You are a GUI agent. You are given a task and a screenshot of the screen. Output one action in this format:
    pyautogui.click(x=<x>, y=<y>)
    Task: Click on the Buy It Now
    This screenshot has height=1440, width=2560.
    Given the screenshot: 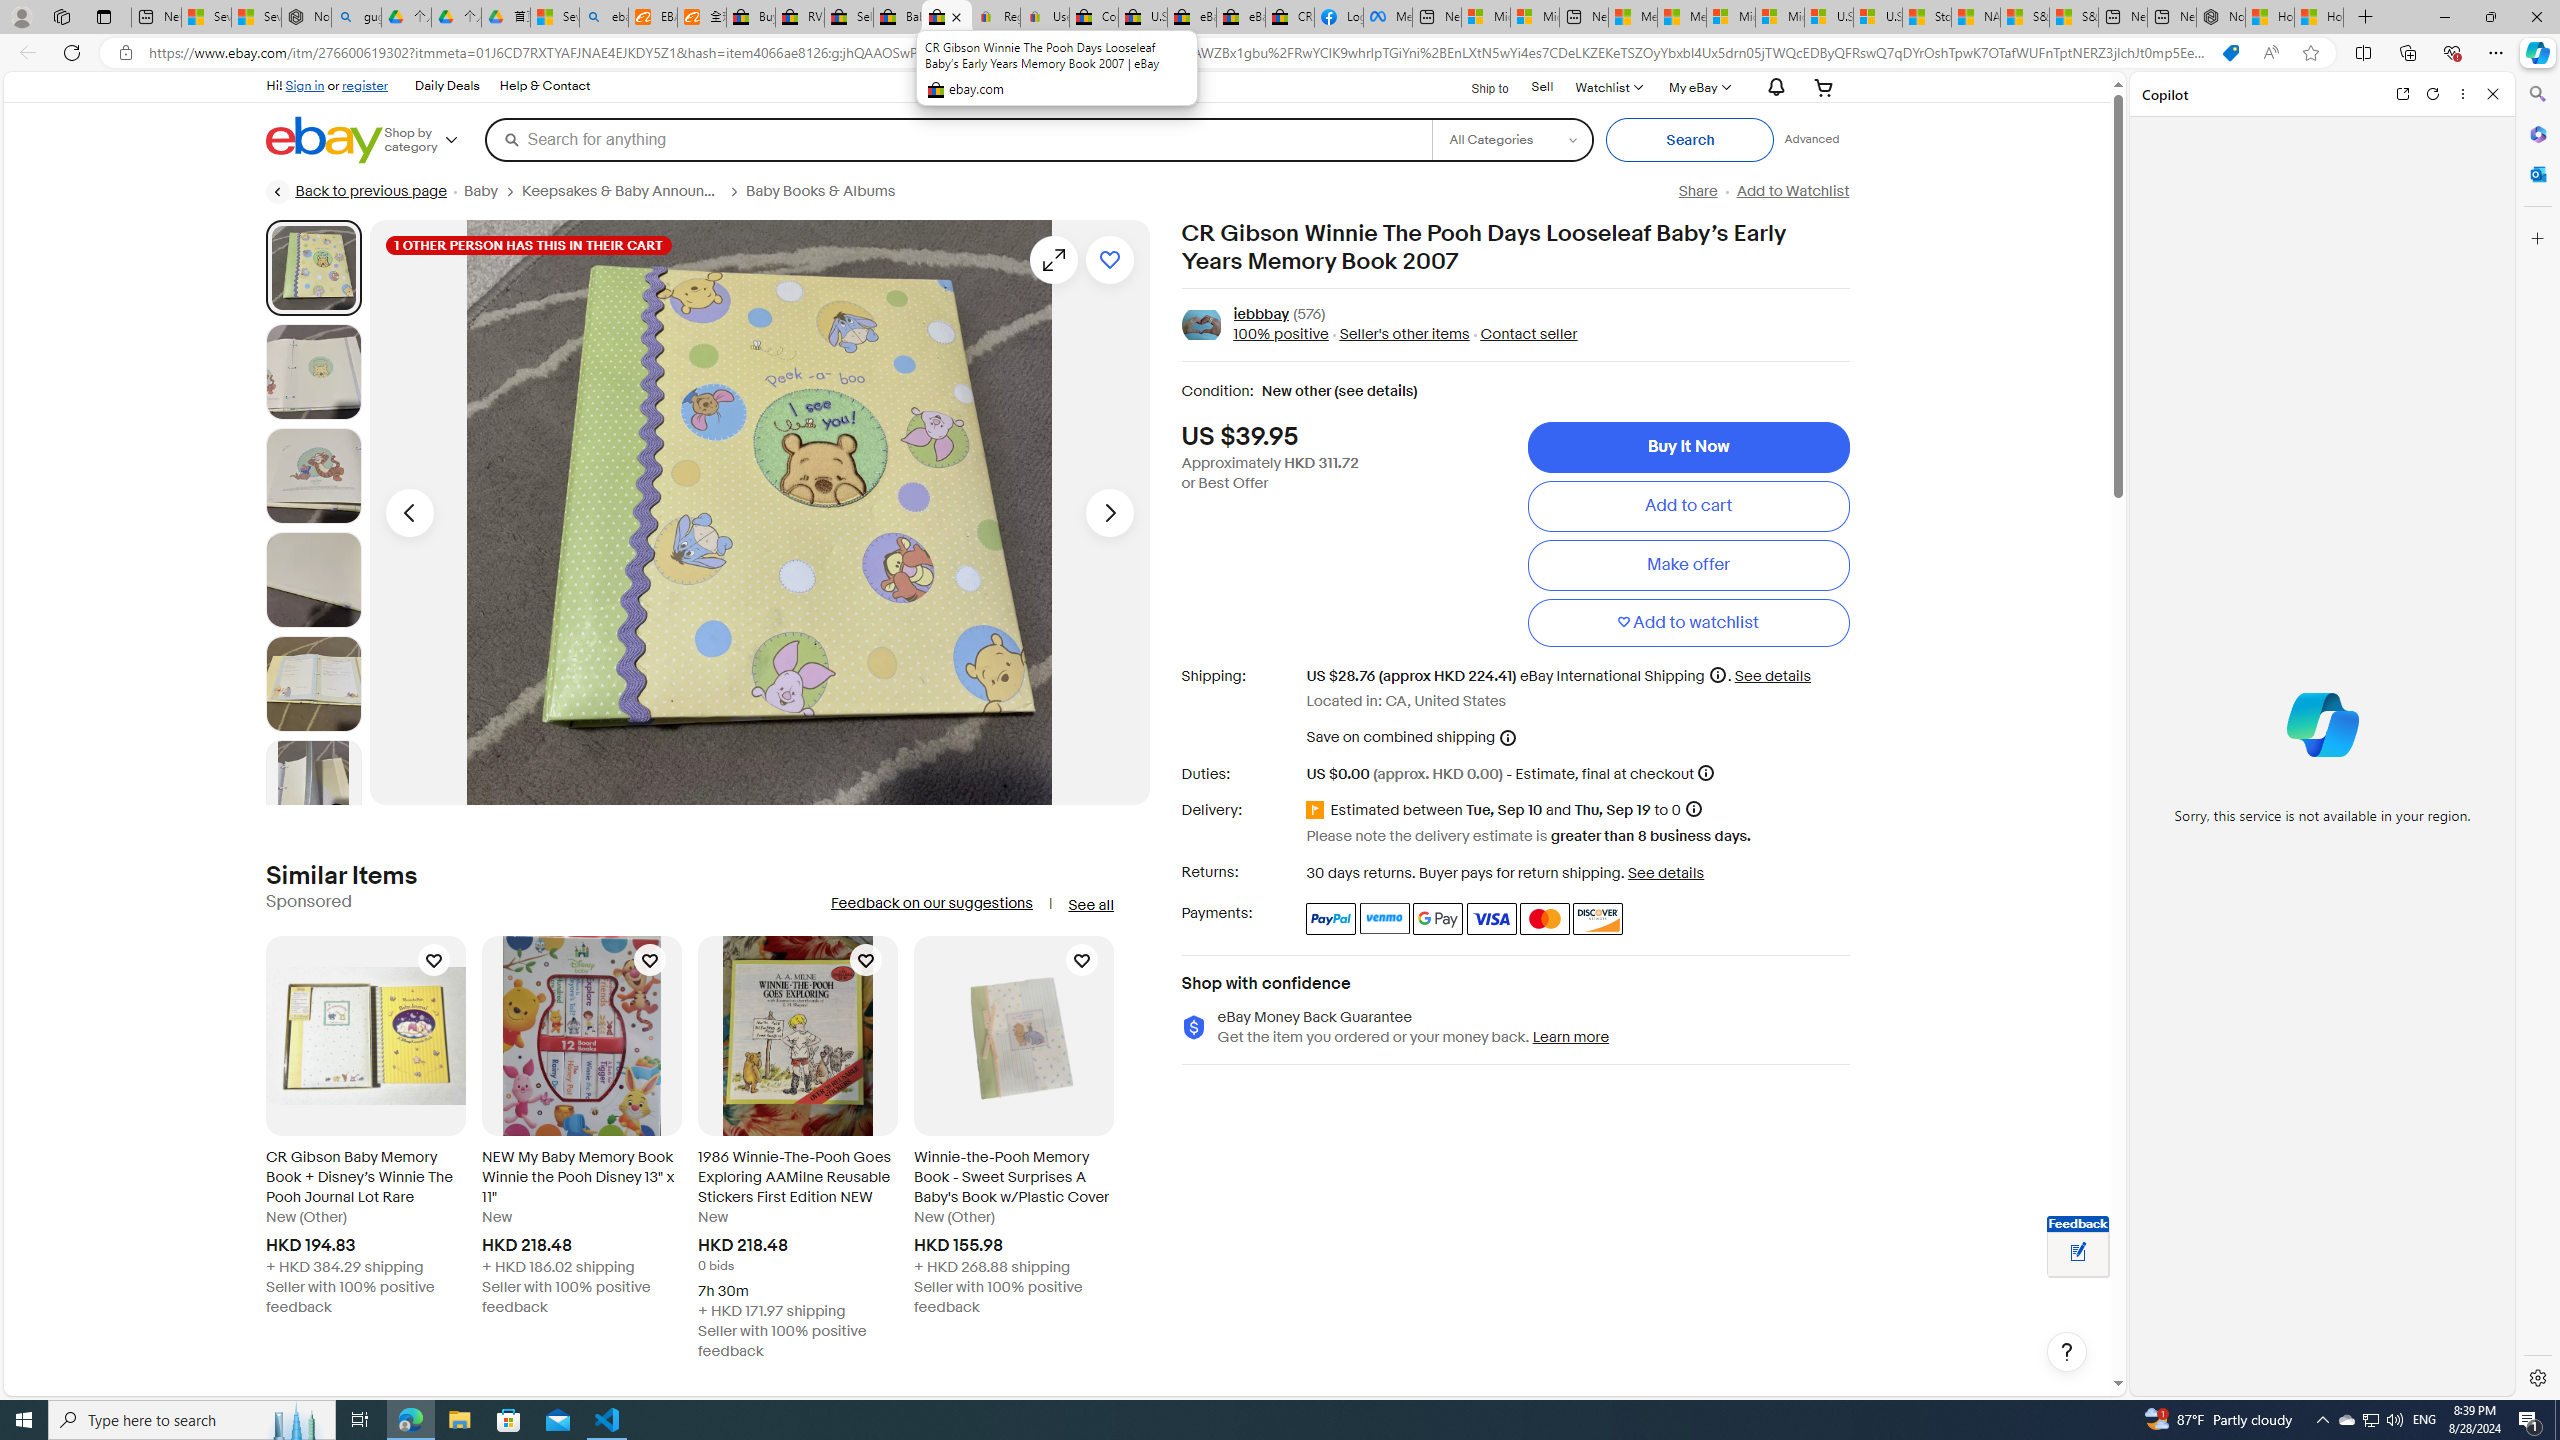 What is the action you would take?
    pyautogui.click(x=1688, y=446)
    